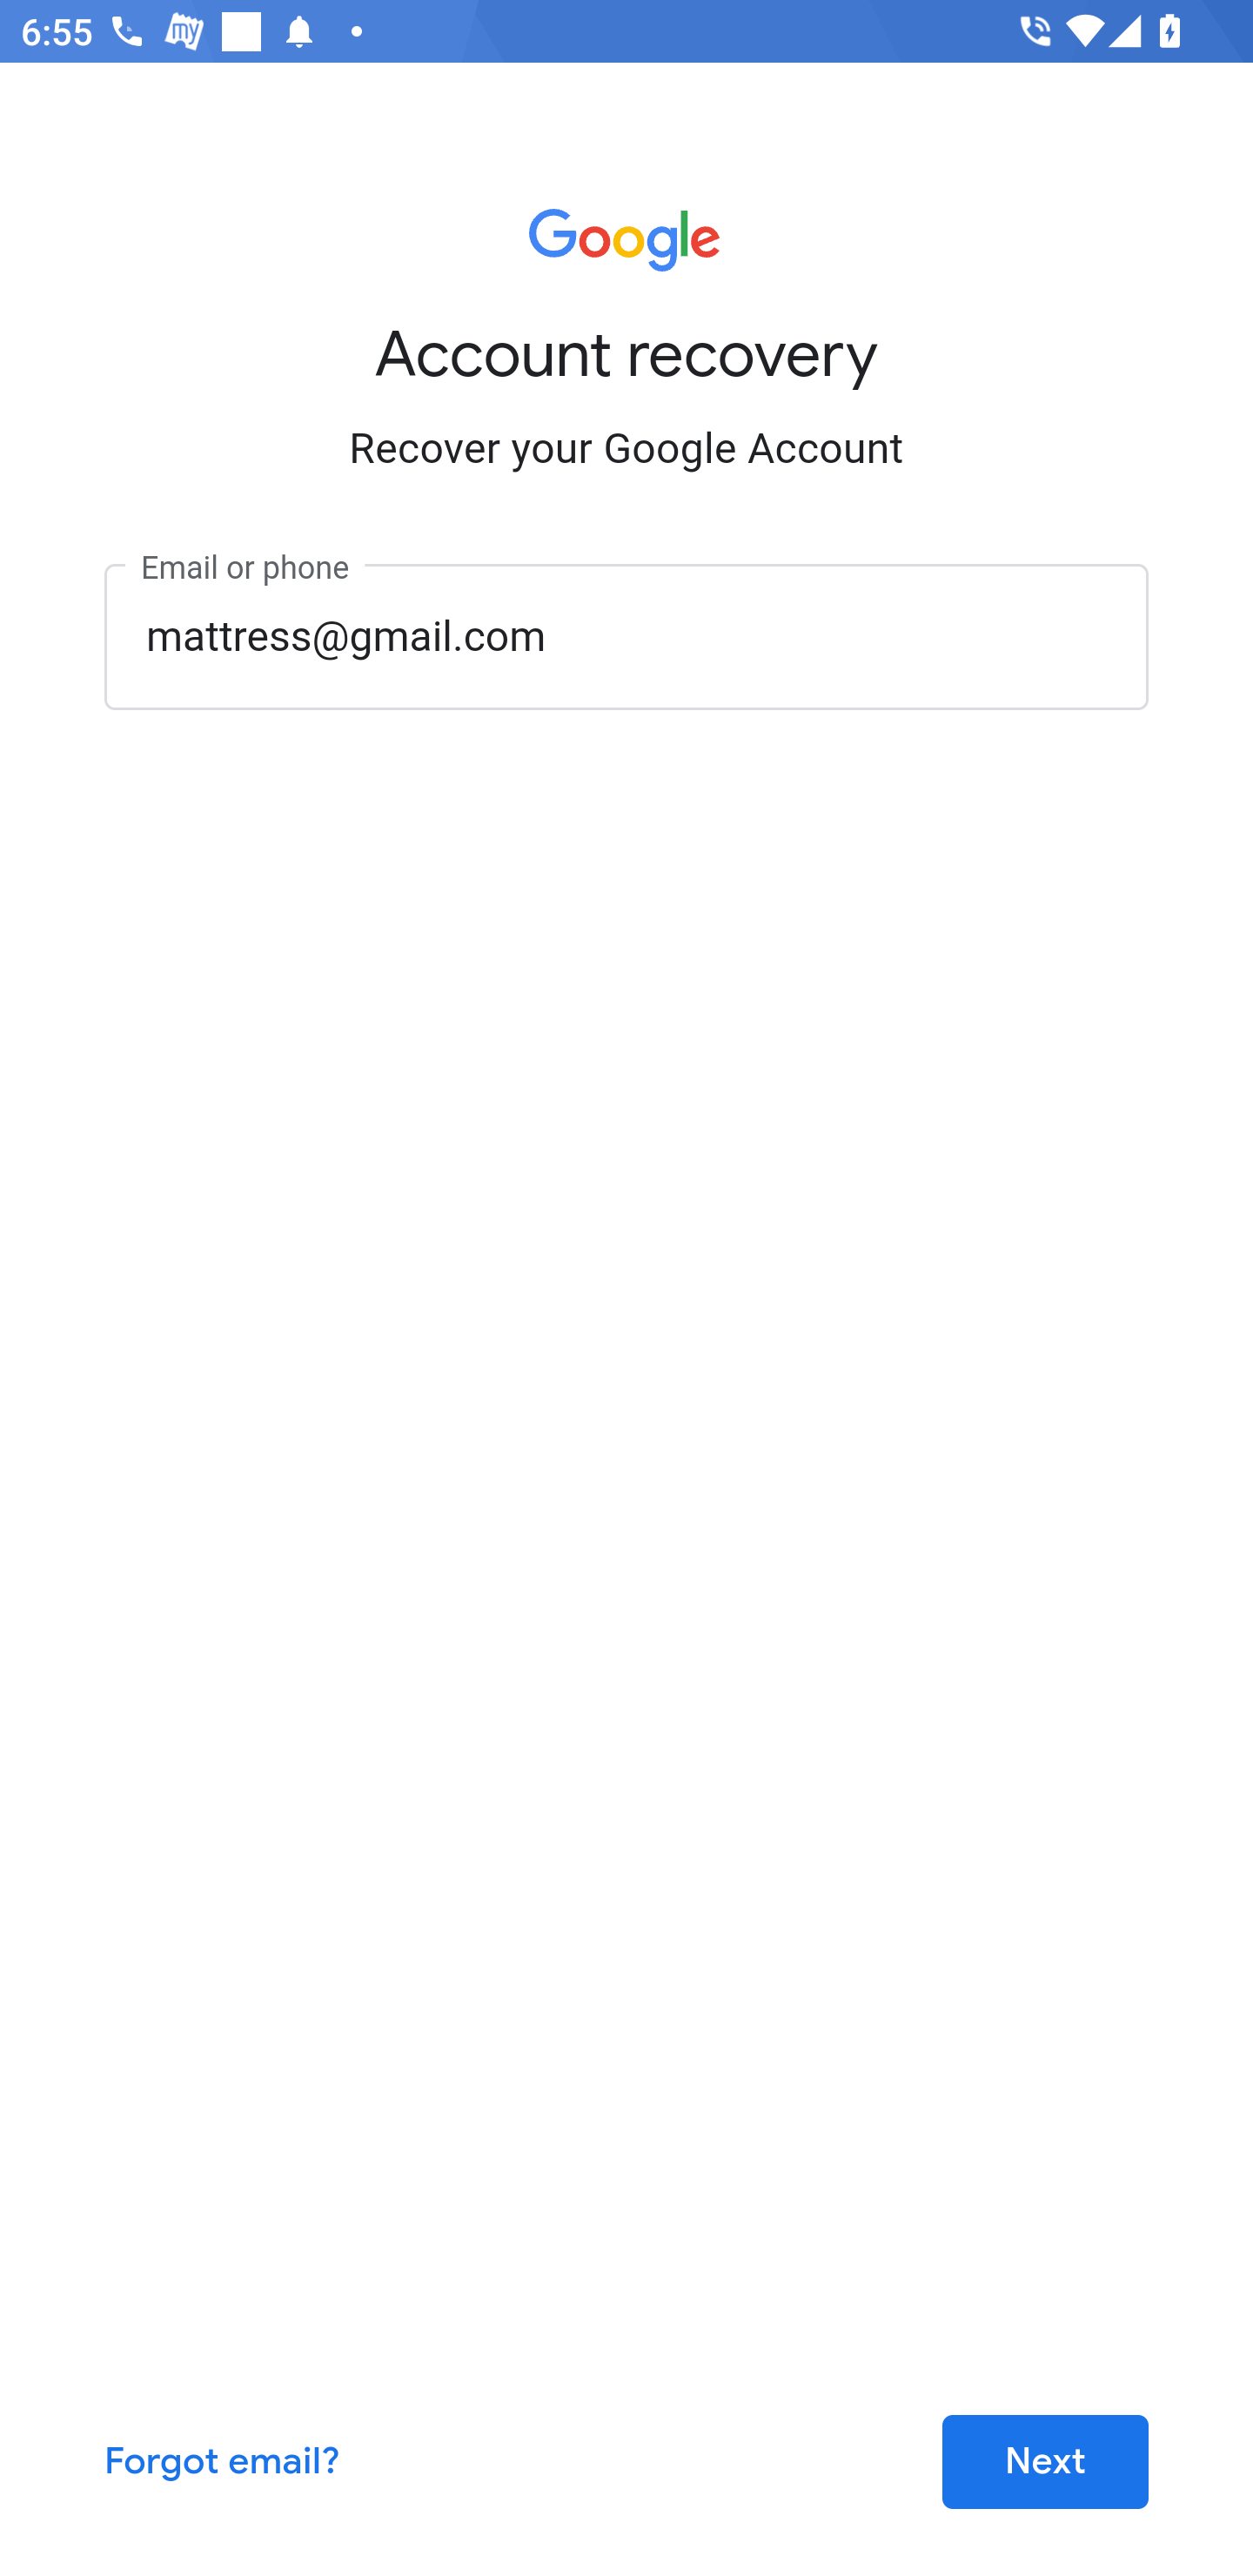 This screenshot has width=1253, height=2576. What do you see at coordinates (626, 636) in the screenshot?
I see `mattress@gmail.com` at bounding box center [626, 636].